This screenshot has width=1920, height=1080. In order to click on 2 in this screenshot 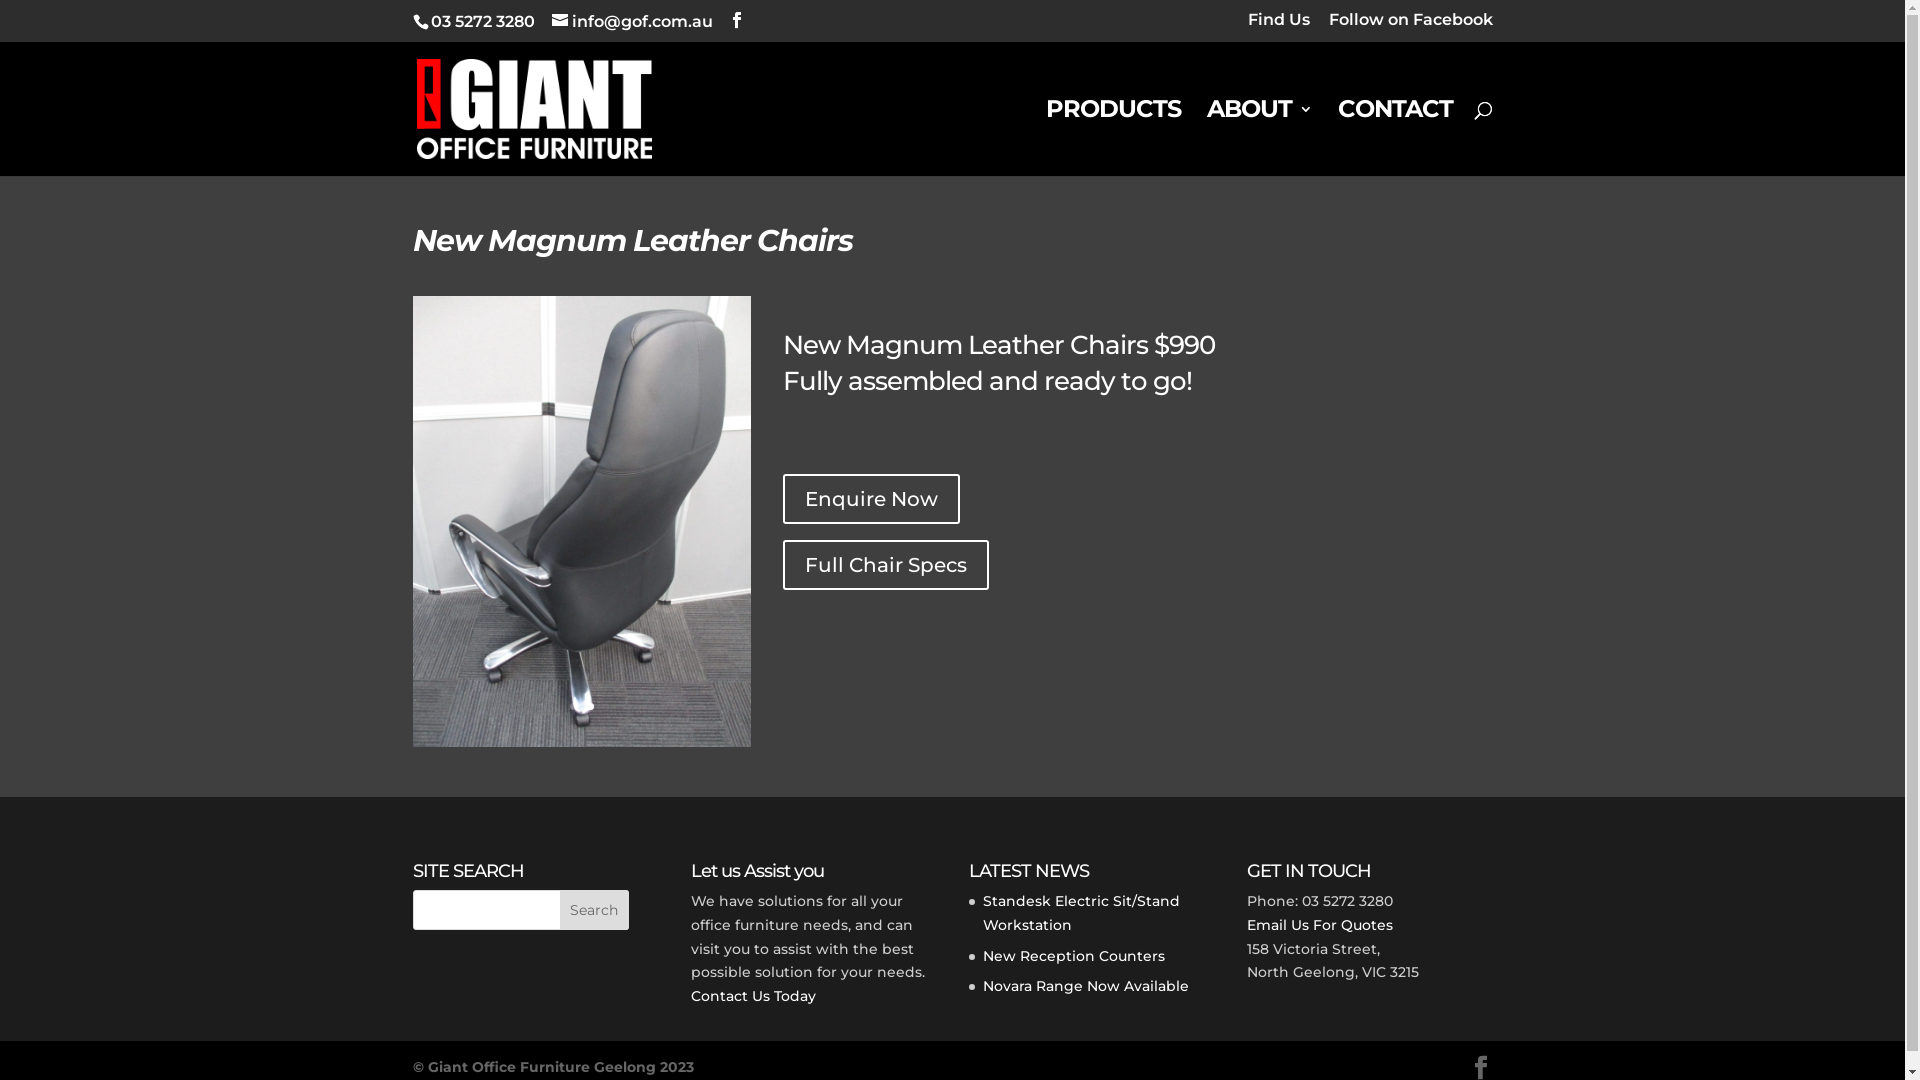, I will do `click(590, 706)`.